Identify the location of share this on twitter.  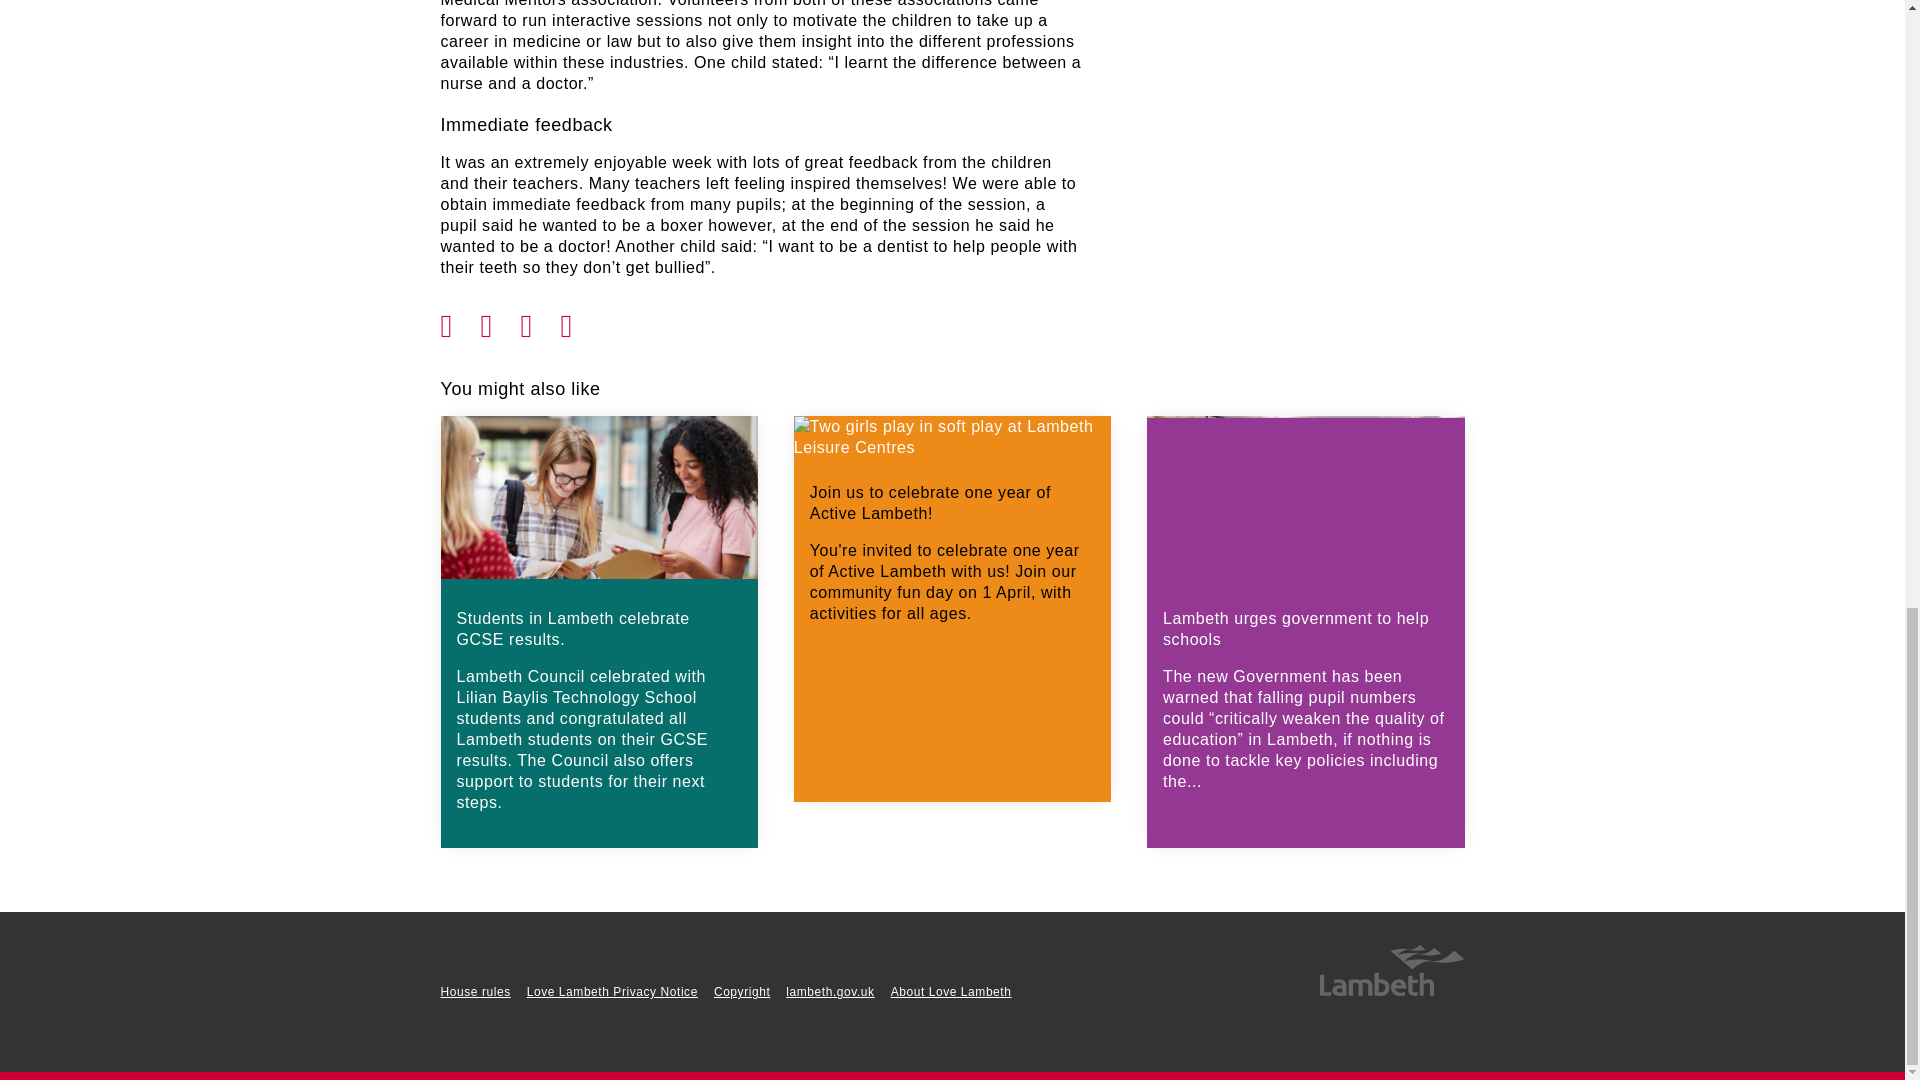
(500, 320).